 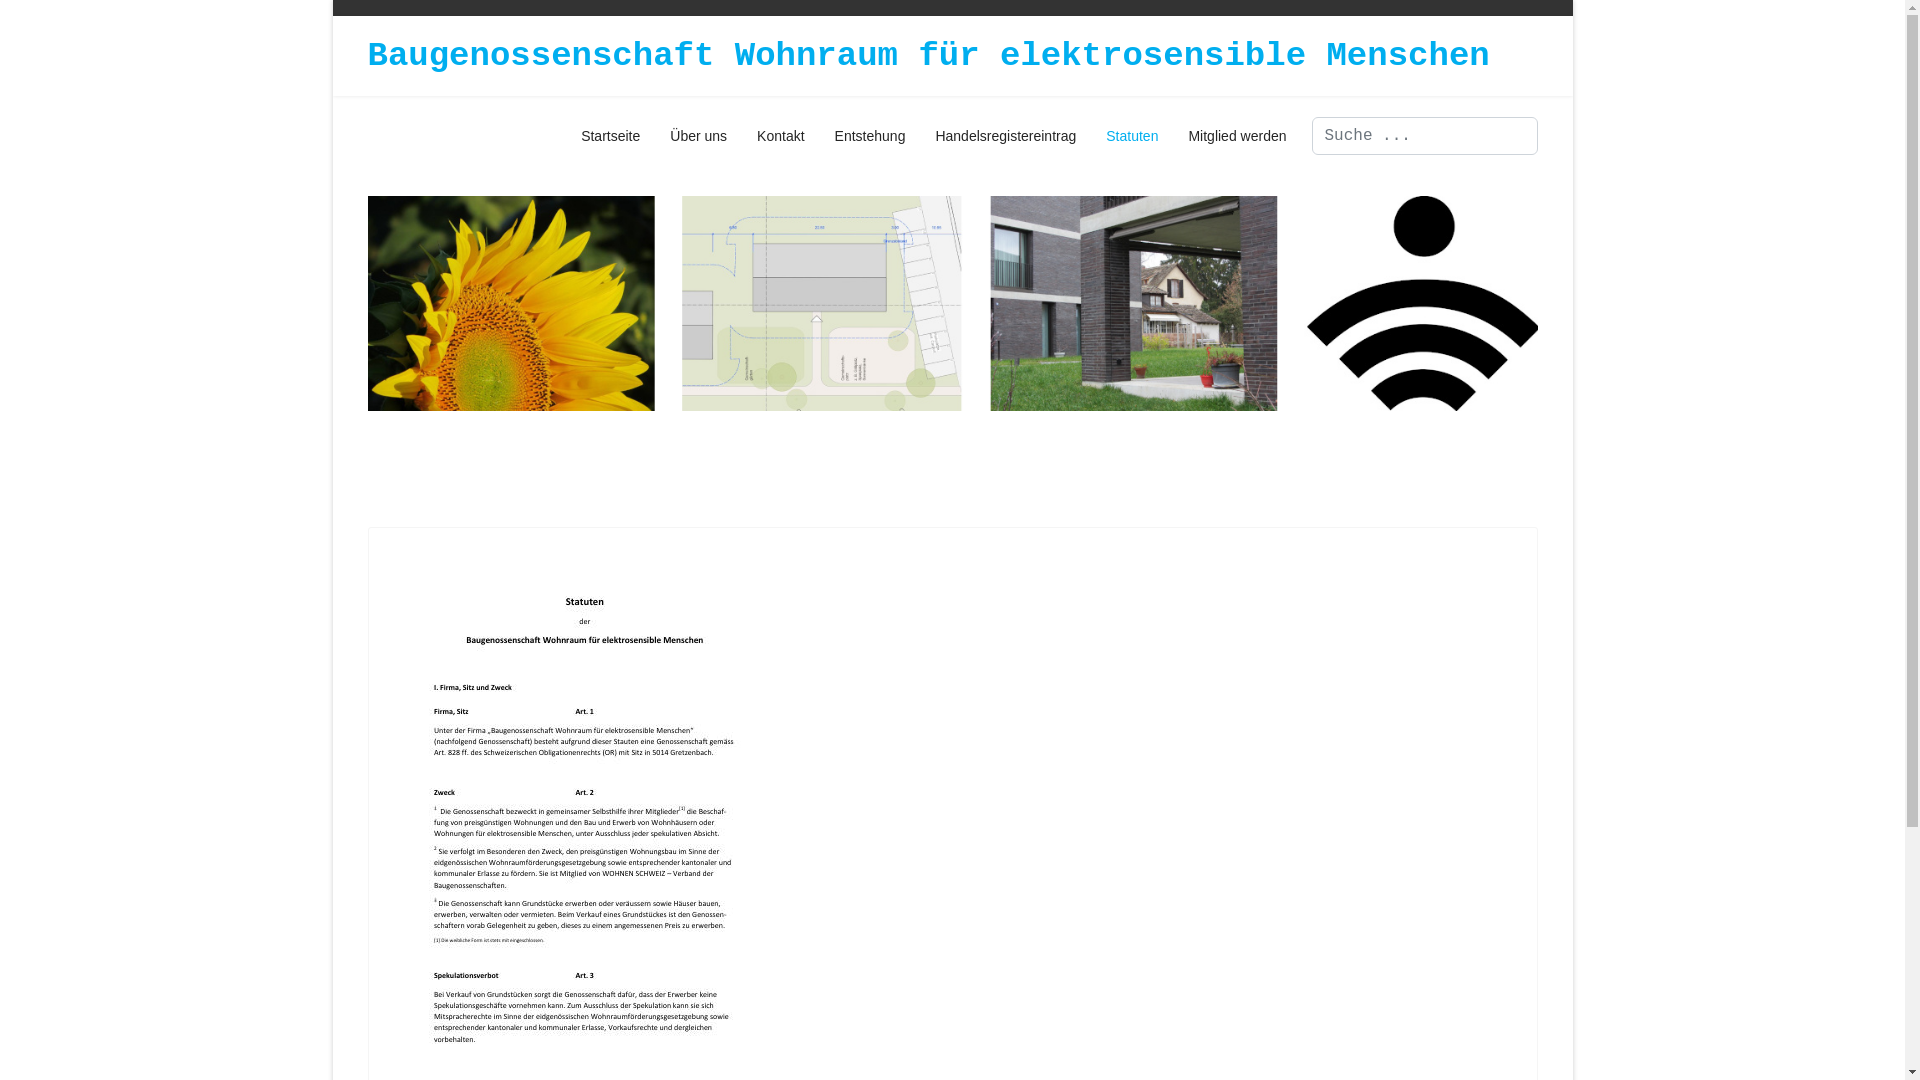 I want to click on Handelsregistereintrag, so click(x=1006, y=136).